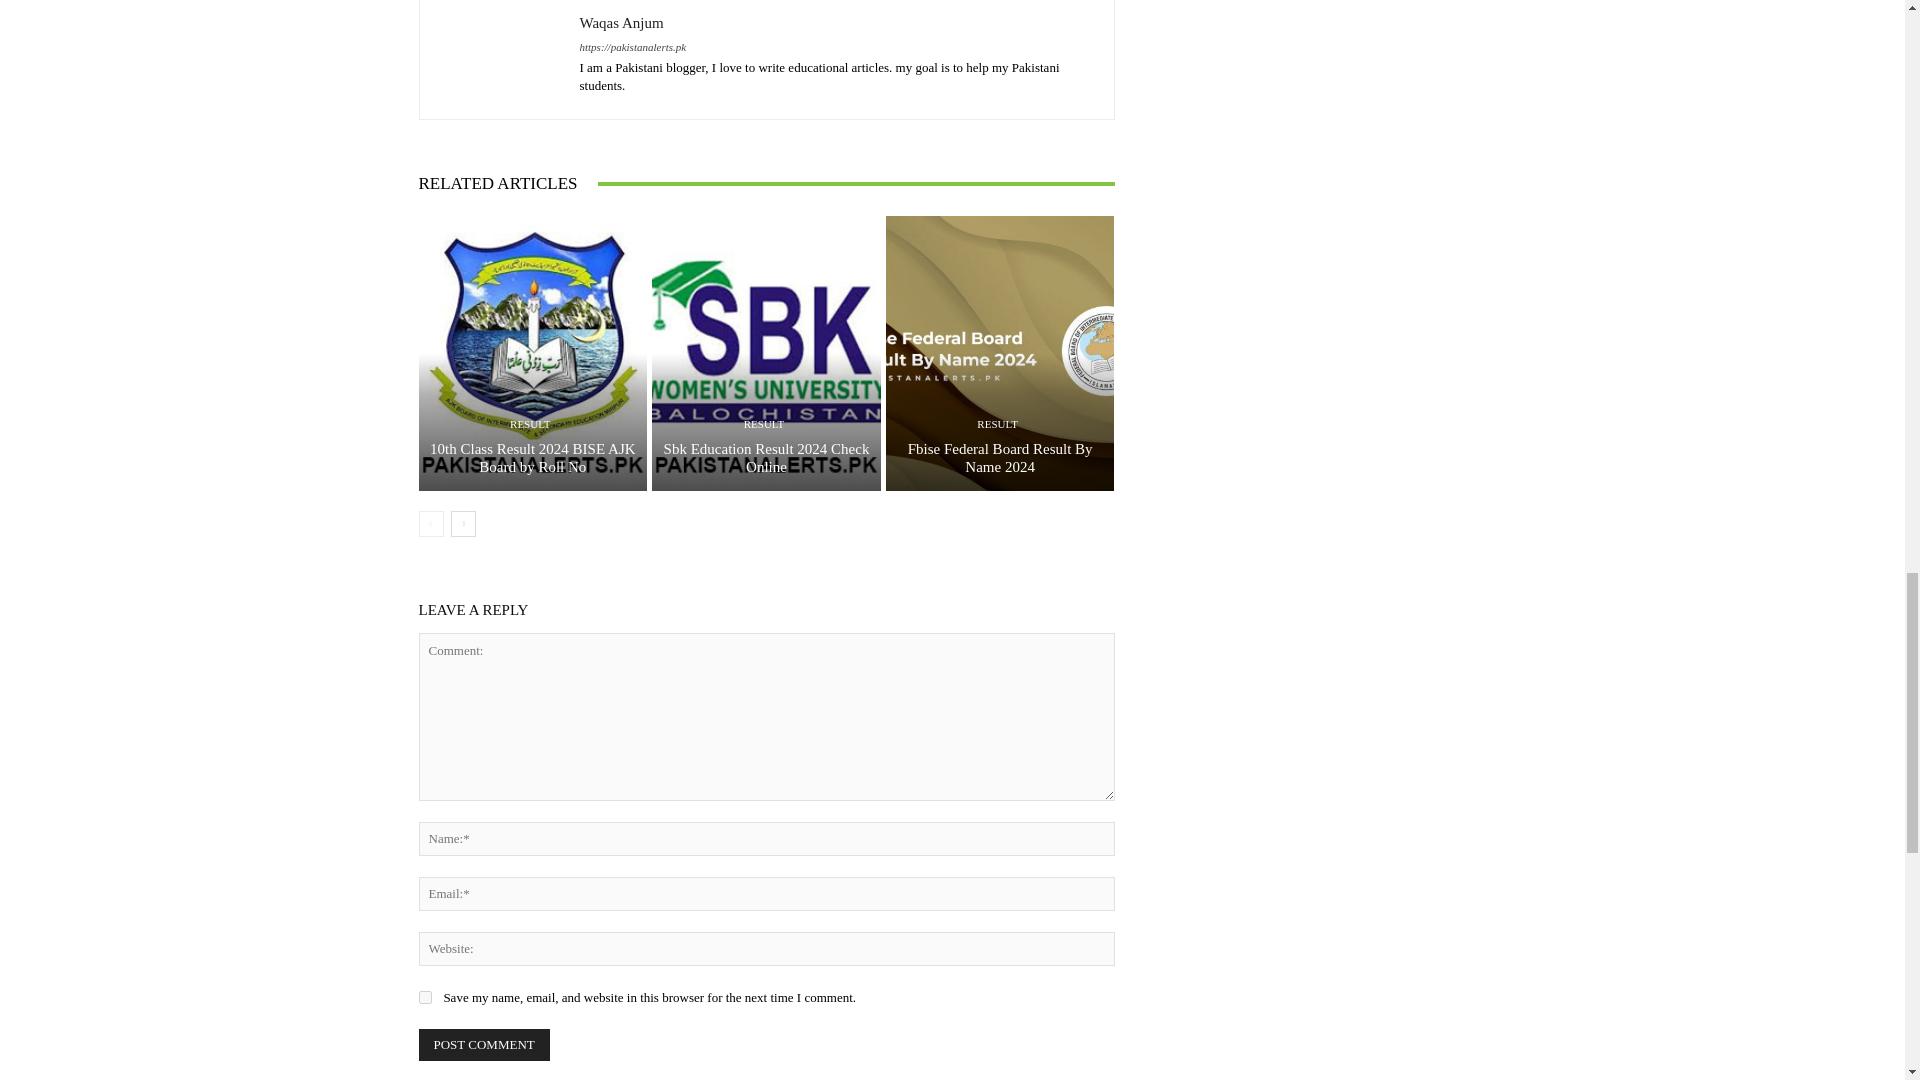 This screenshot has width=1920, height=1080. I want to click on RESULT, so click(530, 424).